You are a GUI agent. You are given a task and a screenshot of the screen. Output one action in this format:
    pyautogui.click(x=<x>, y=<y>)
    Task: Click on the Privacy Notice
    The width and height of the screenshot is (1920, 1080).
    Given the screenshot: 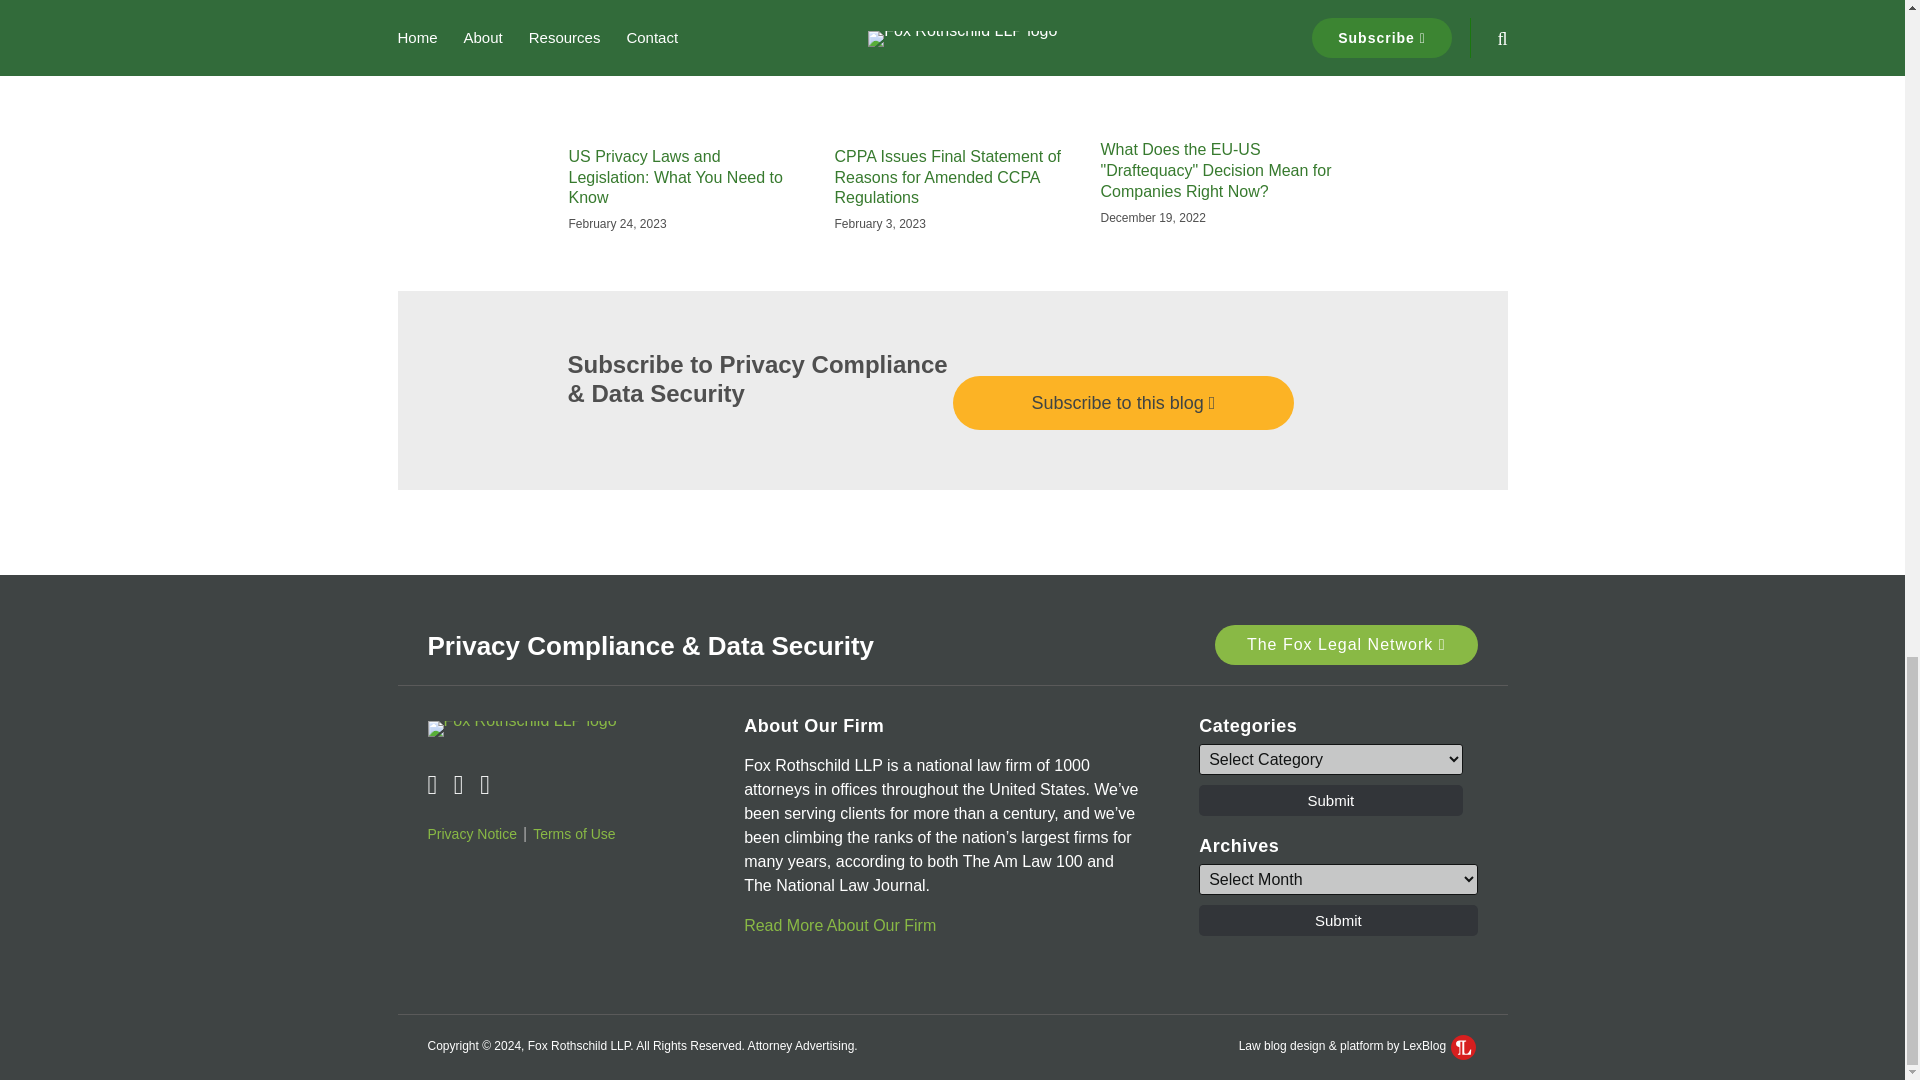 What is the action you would take?
    pyautogui.click(x=472, y=833)
    